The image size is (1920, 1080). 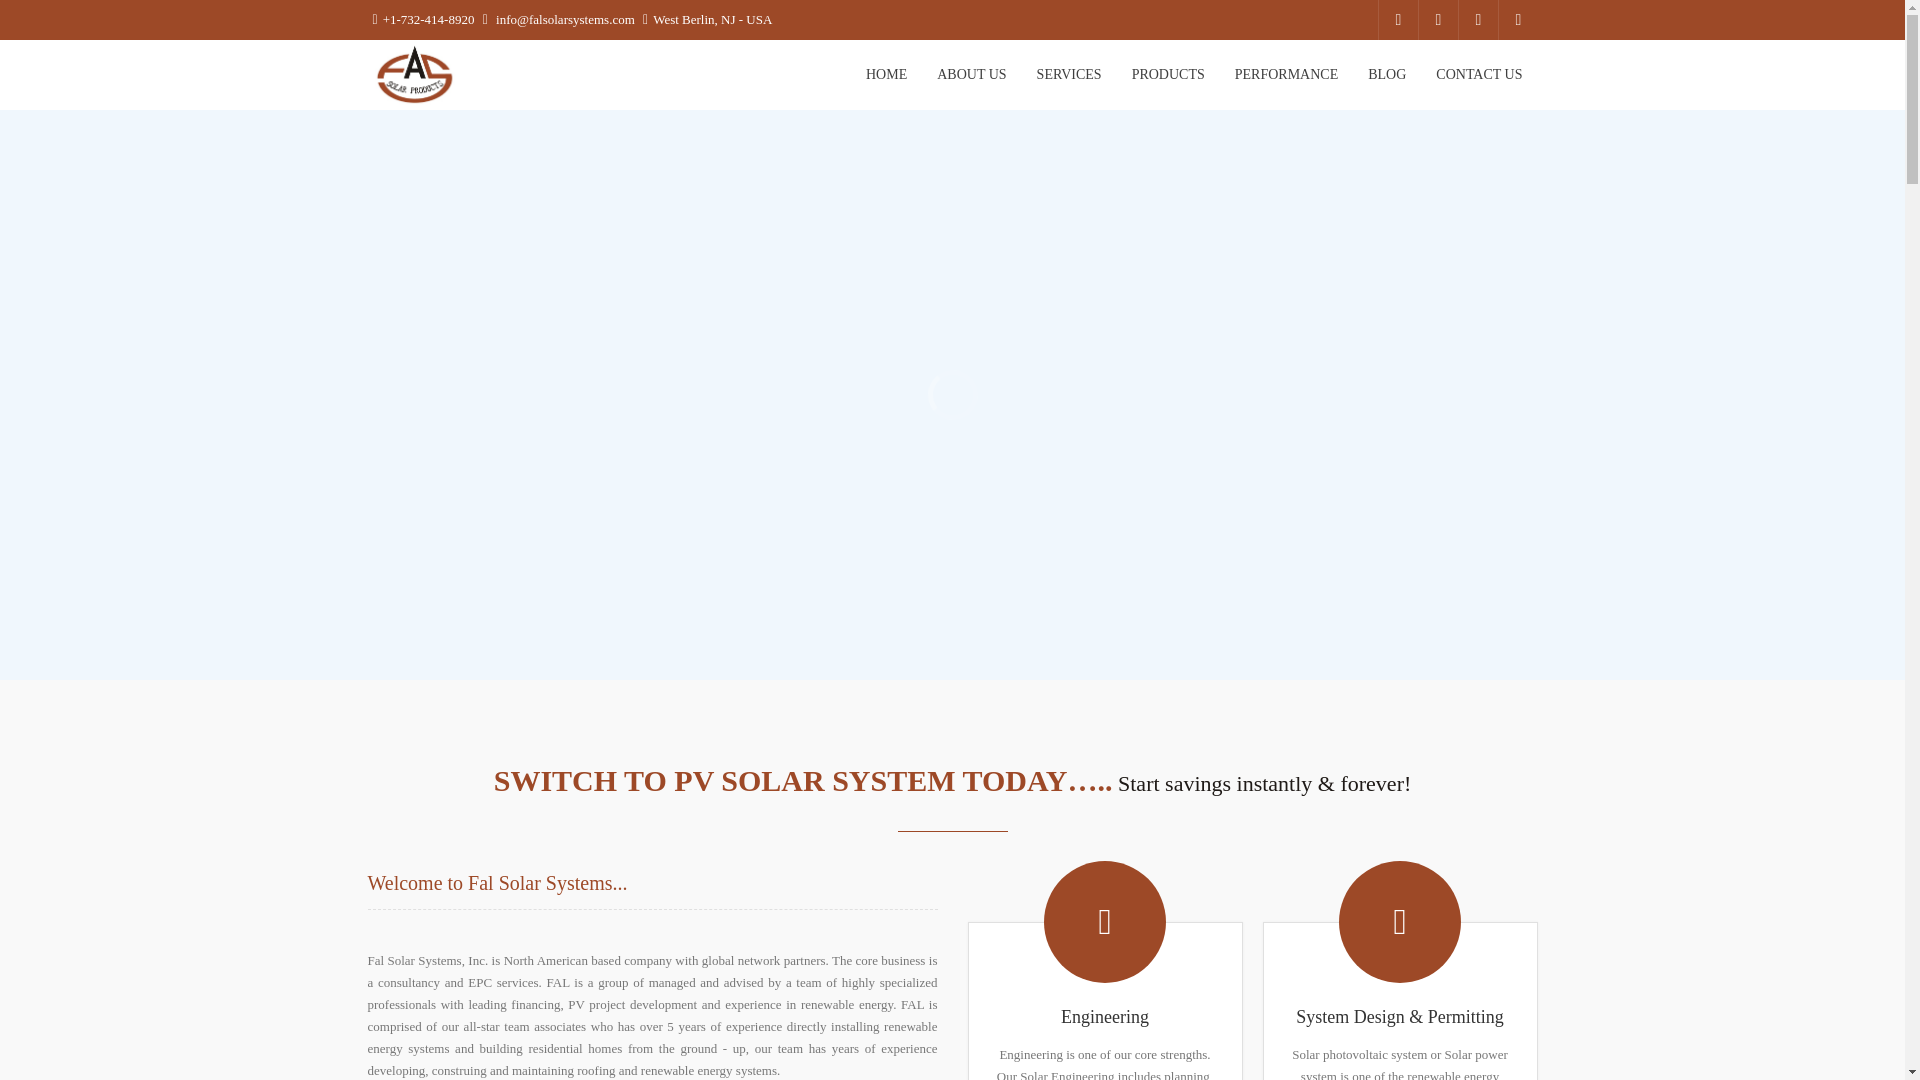 What do you see at coordinates (1438, 20) in the screenshot?
I see `twitter` at bounding box center [1438, 20].